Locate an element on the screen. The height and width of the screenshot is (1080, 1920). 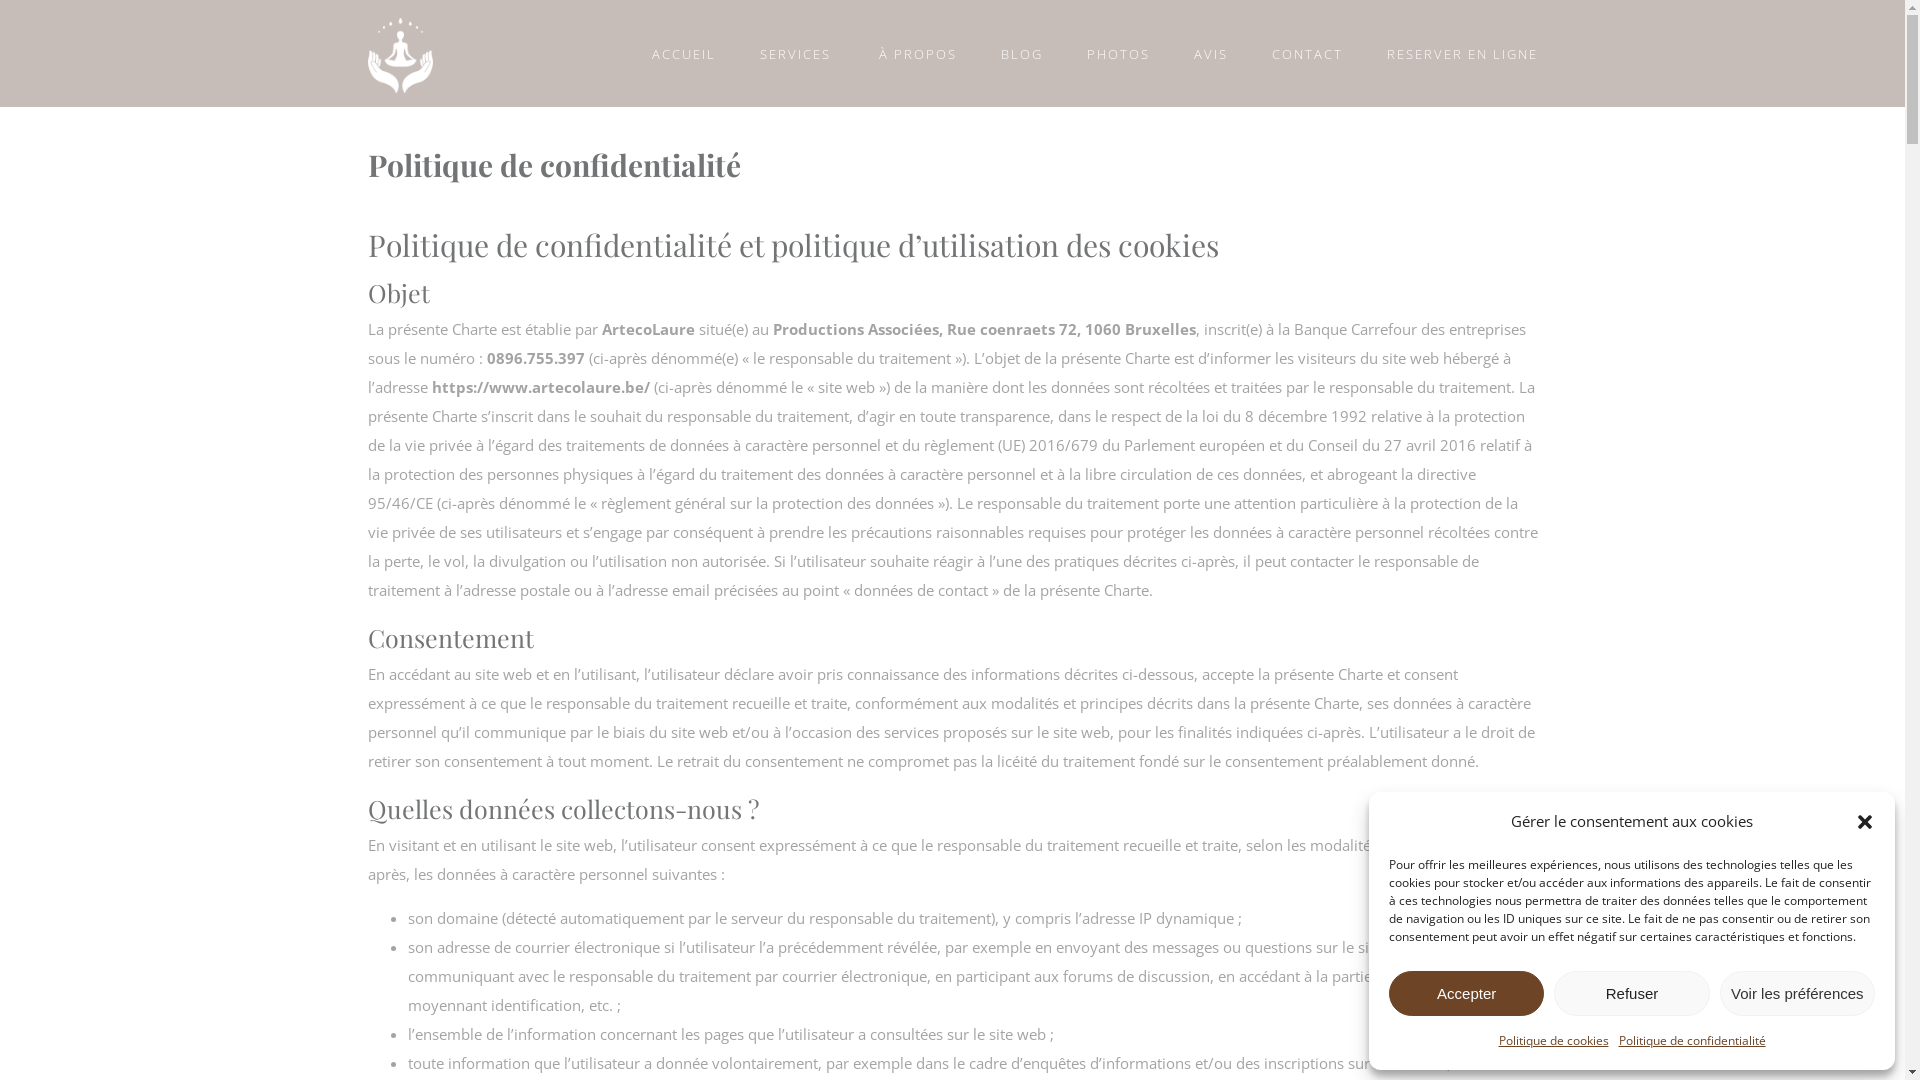
CONTACT is located at coordinates (1308, 54).